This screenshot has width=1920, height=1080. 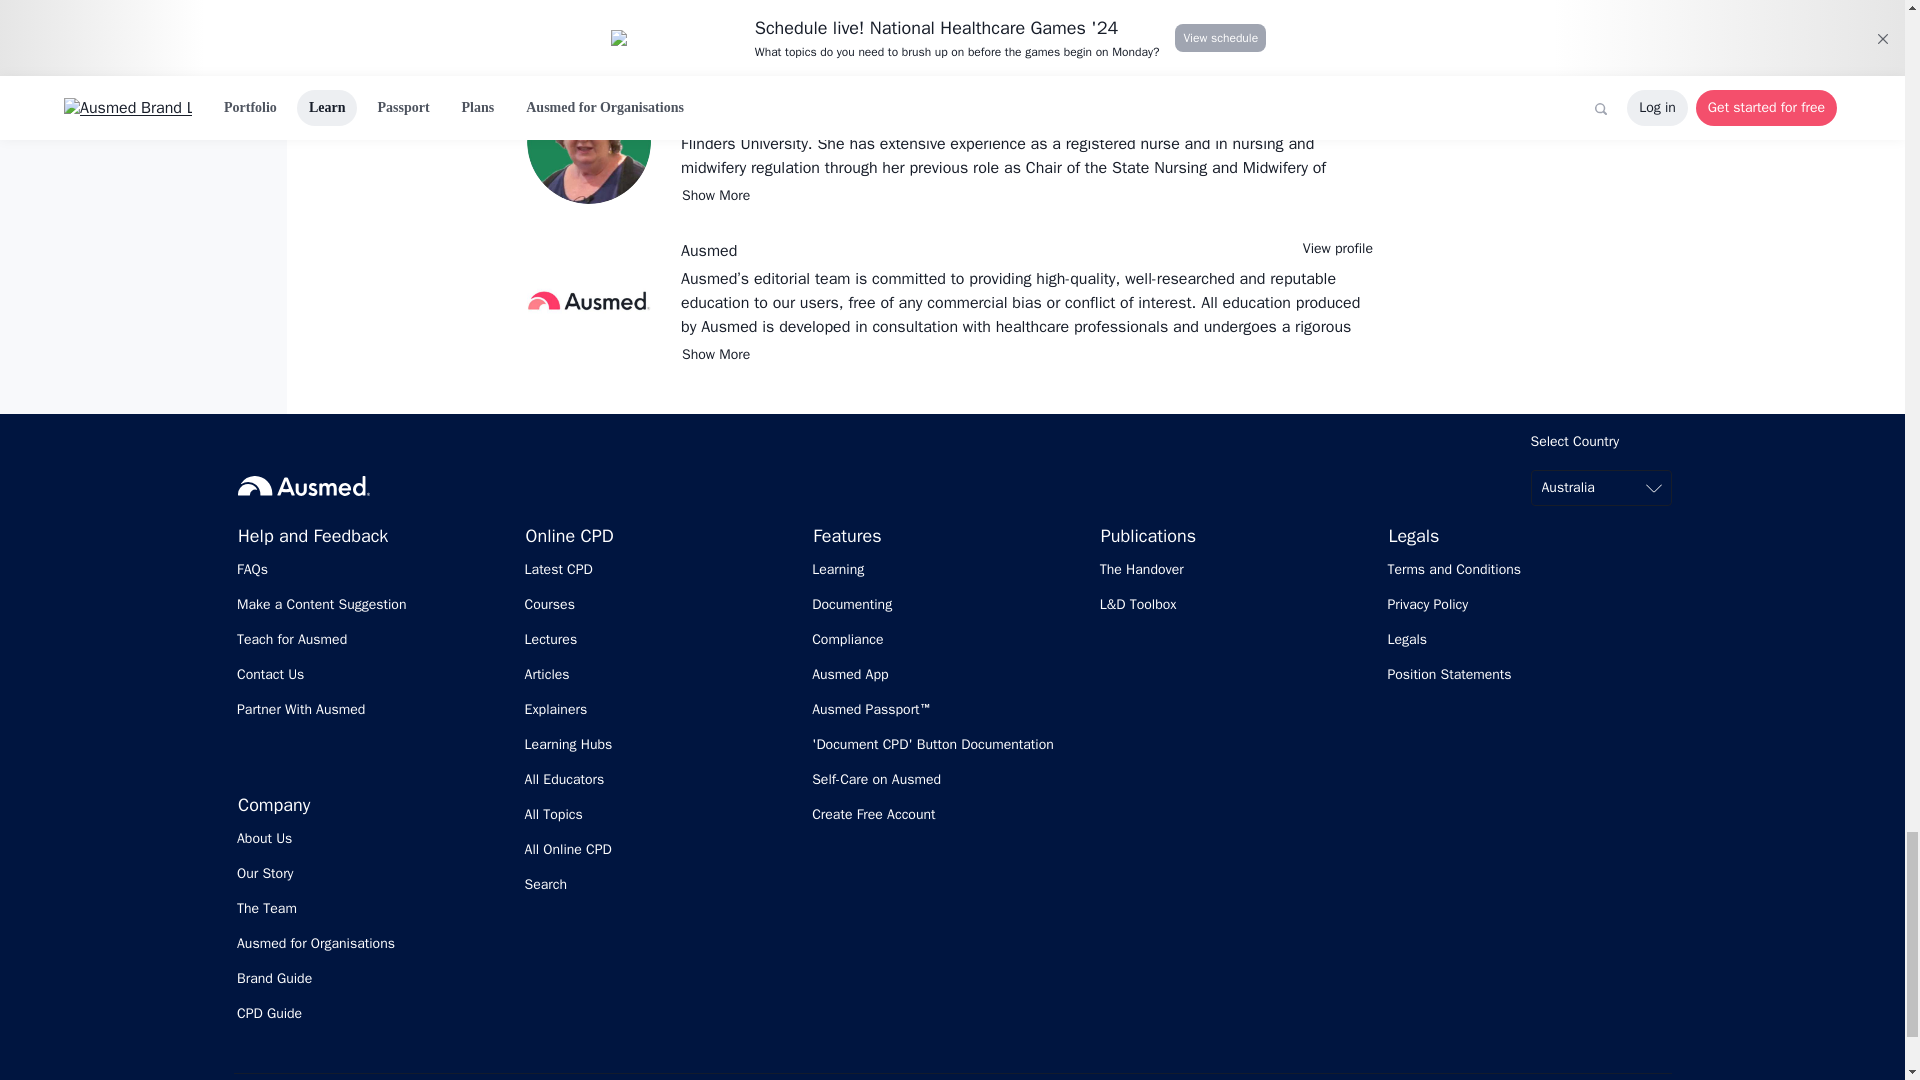 I want to click on Linda Starr, so click(x=718, y=92).